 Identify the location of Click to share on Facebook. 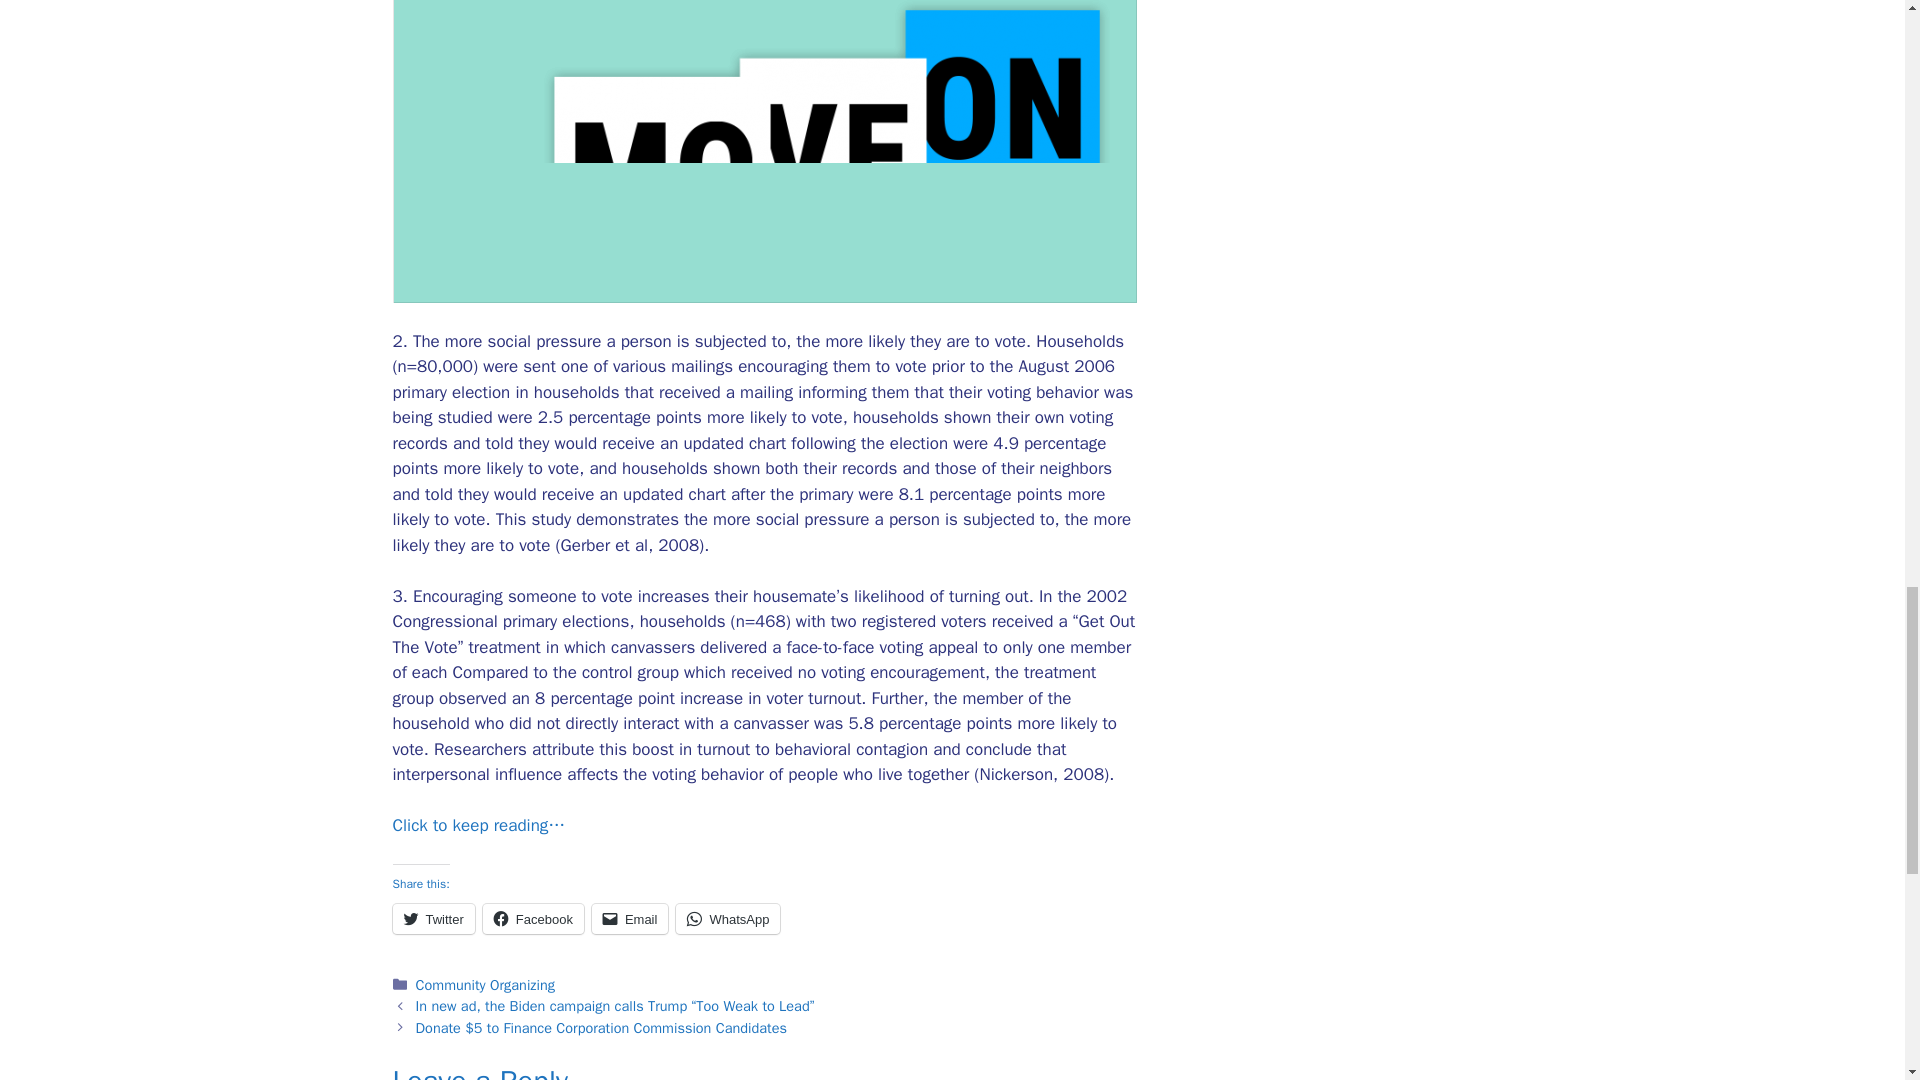
(533, 918).